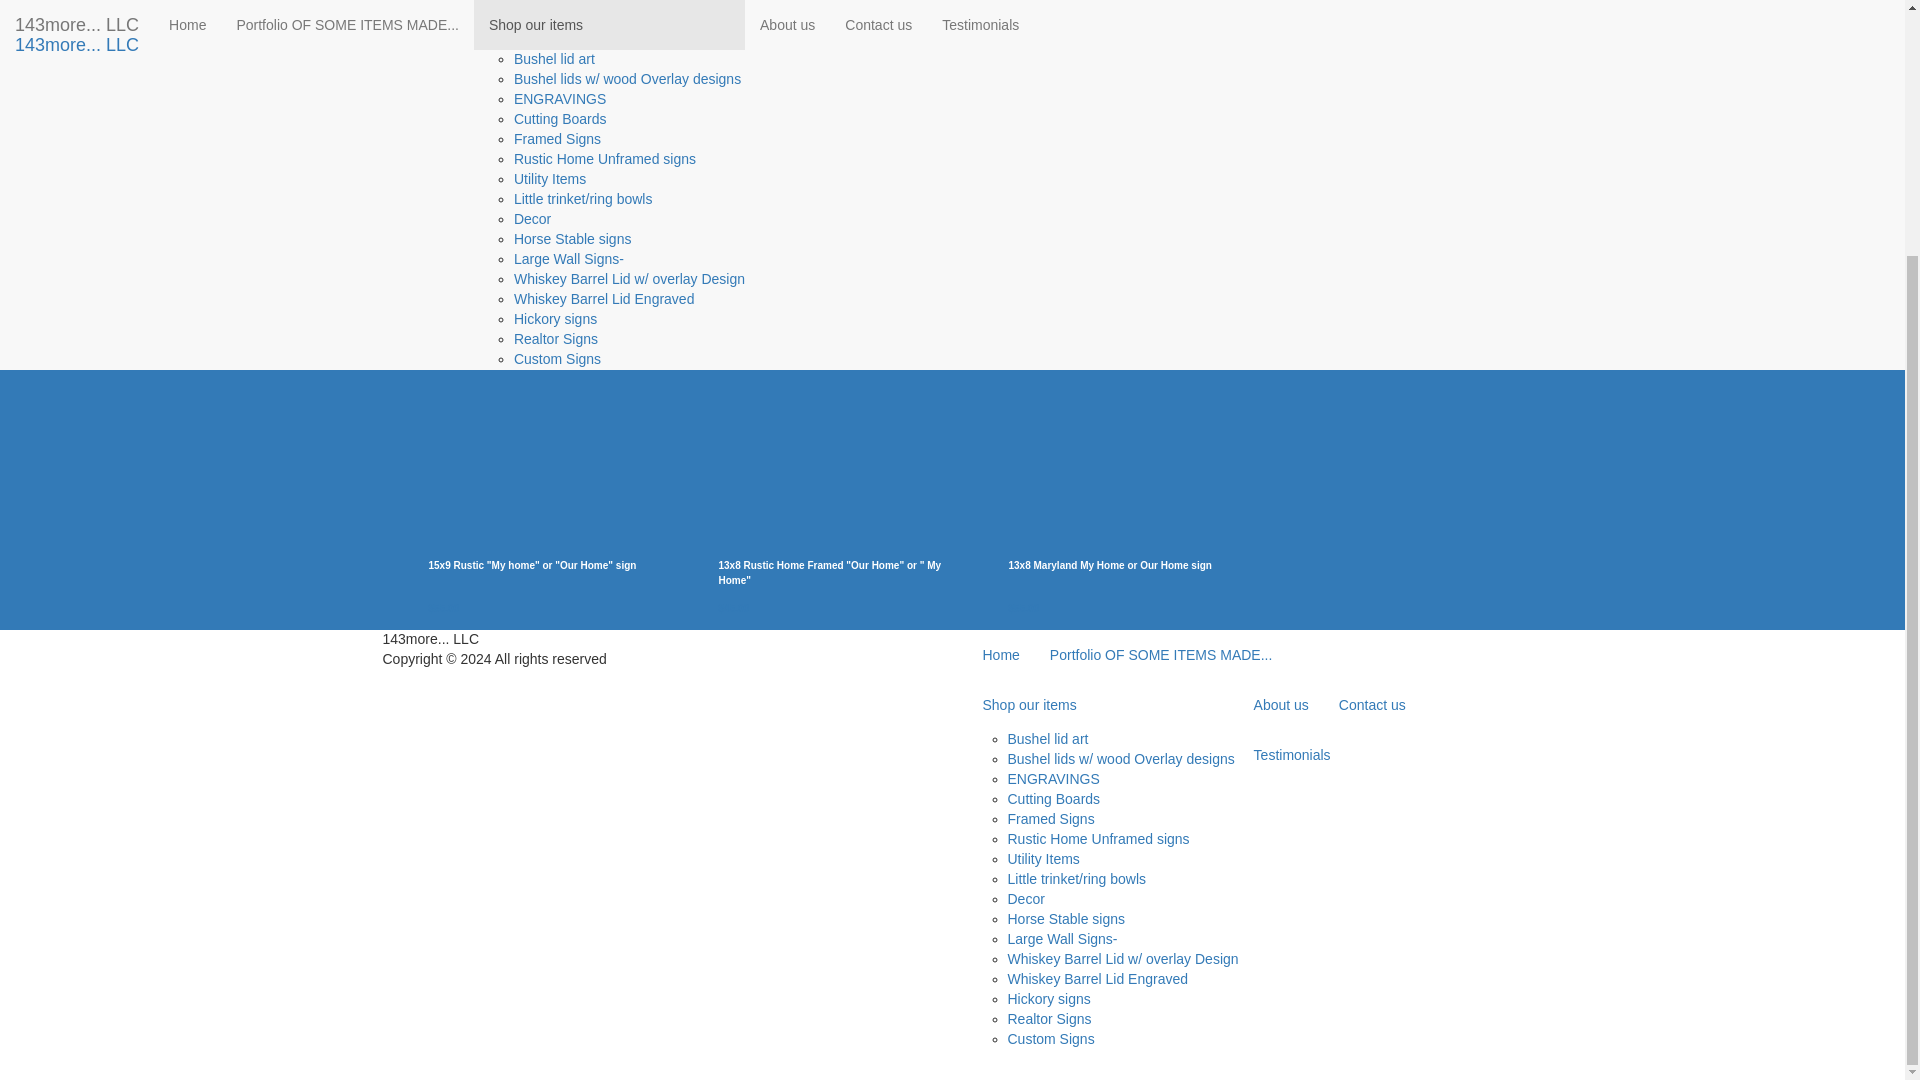  Describe the element at coordinates (556, 16) in the screenshot. I see `Realtor Signs` at that location.